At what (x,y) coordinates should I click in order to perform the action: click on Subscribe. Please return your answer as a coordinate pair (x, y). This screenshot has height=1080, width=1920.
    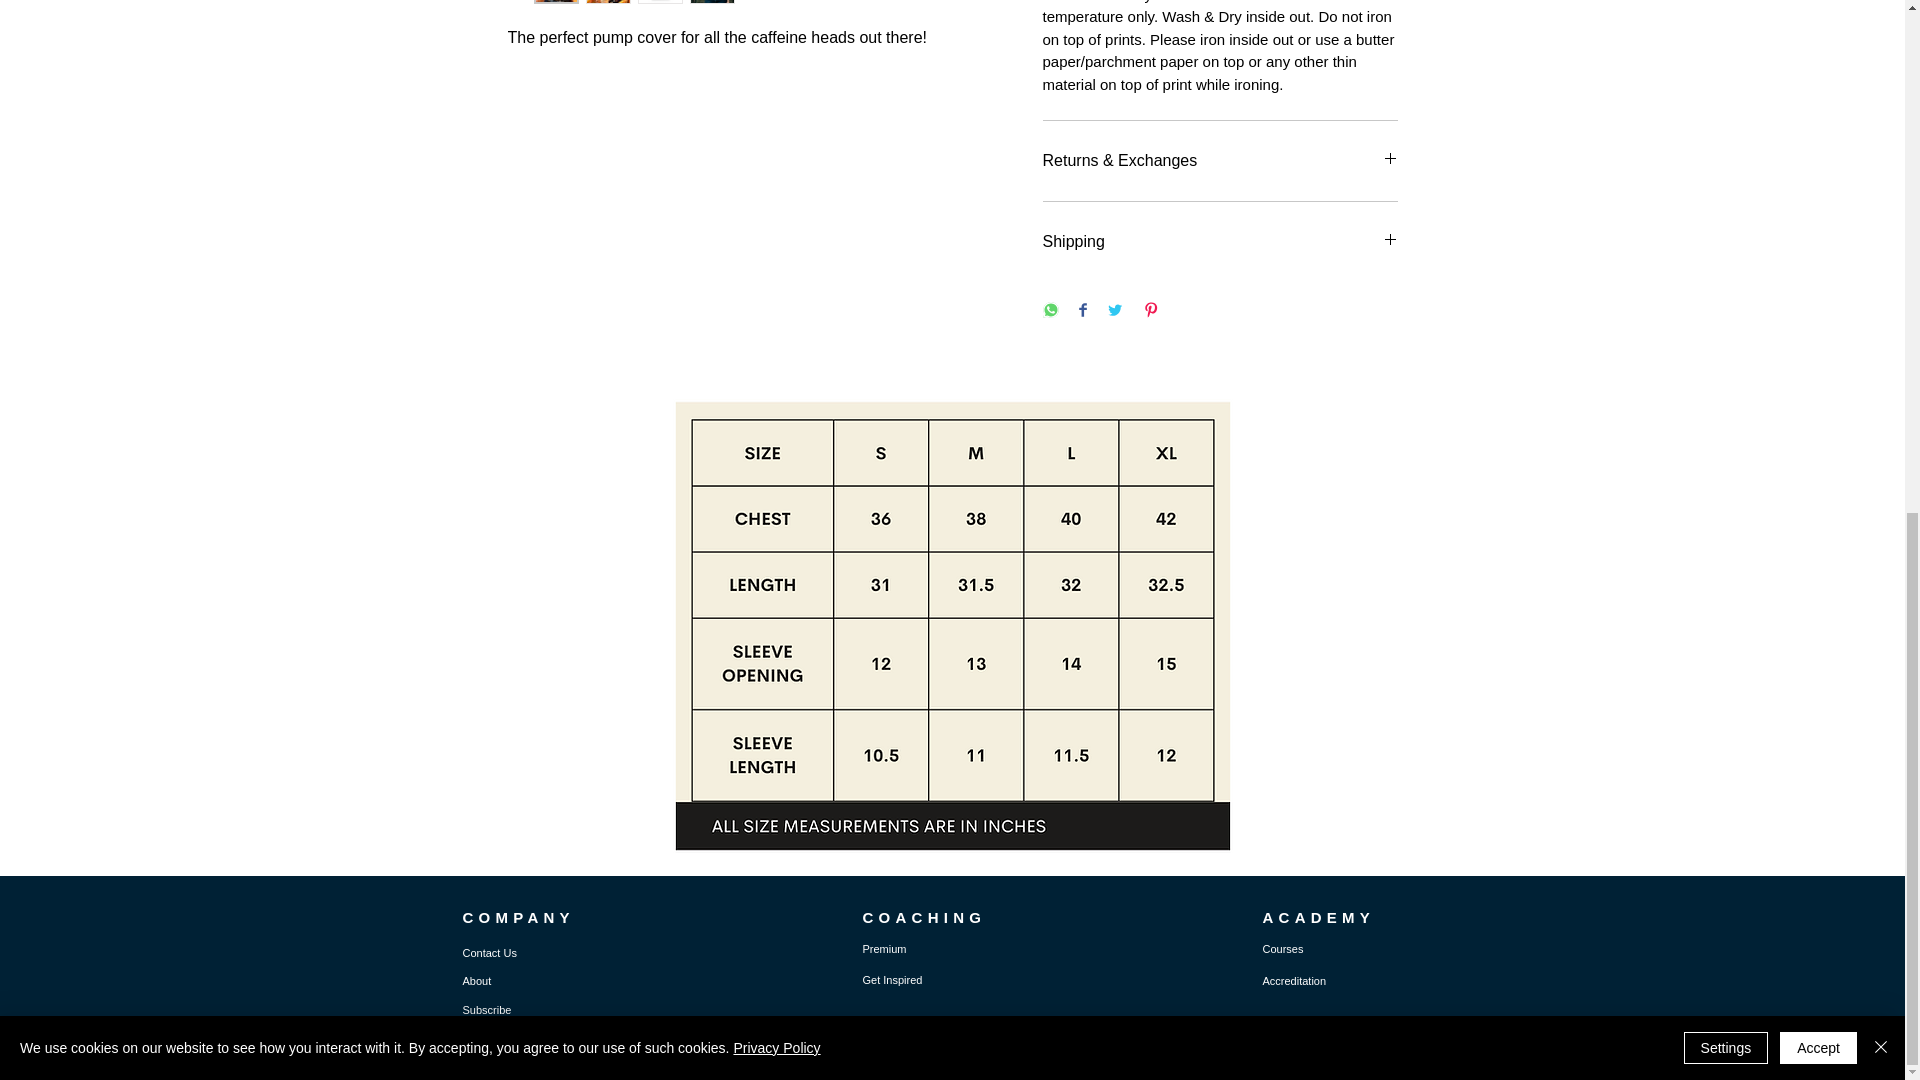
    Looking at the image, I should click on (486, 1010).